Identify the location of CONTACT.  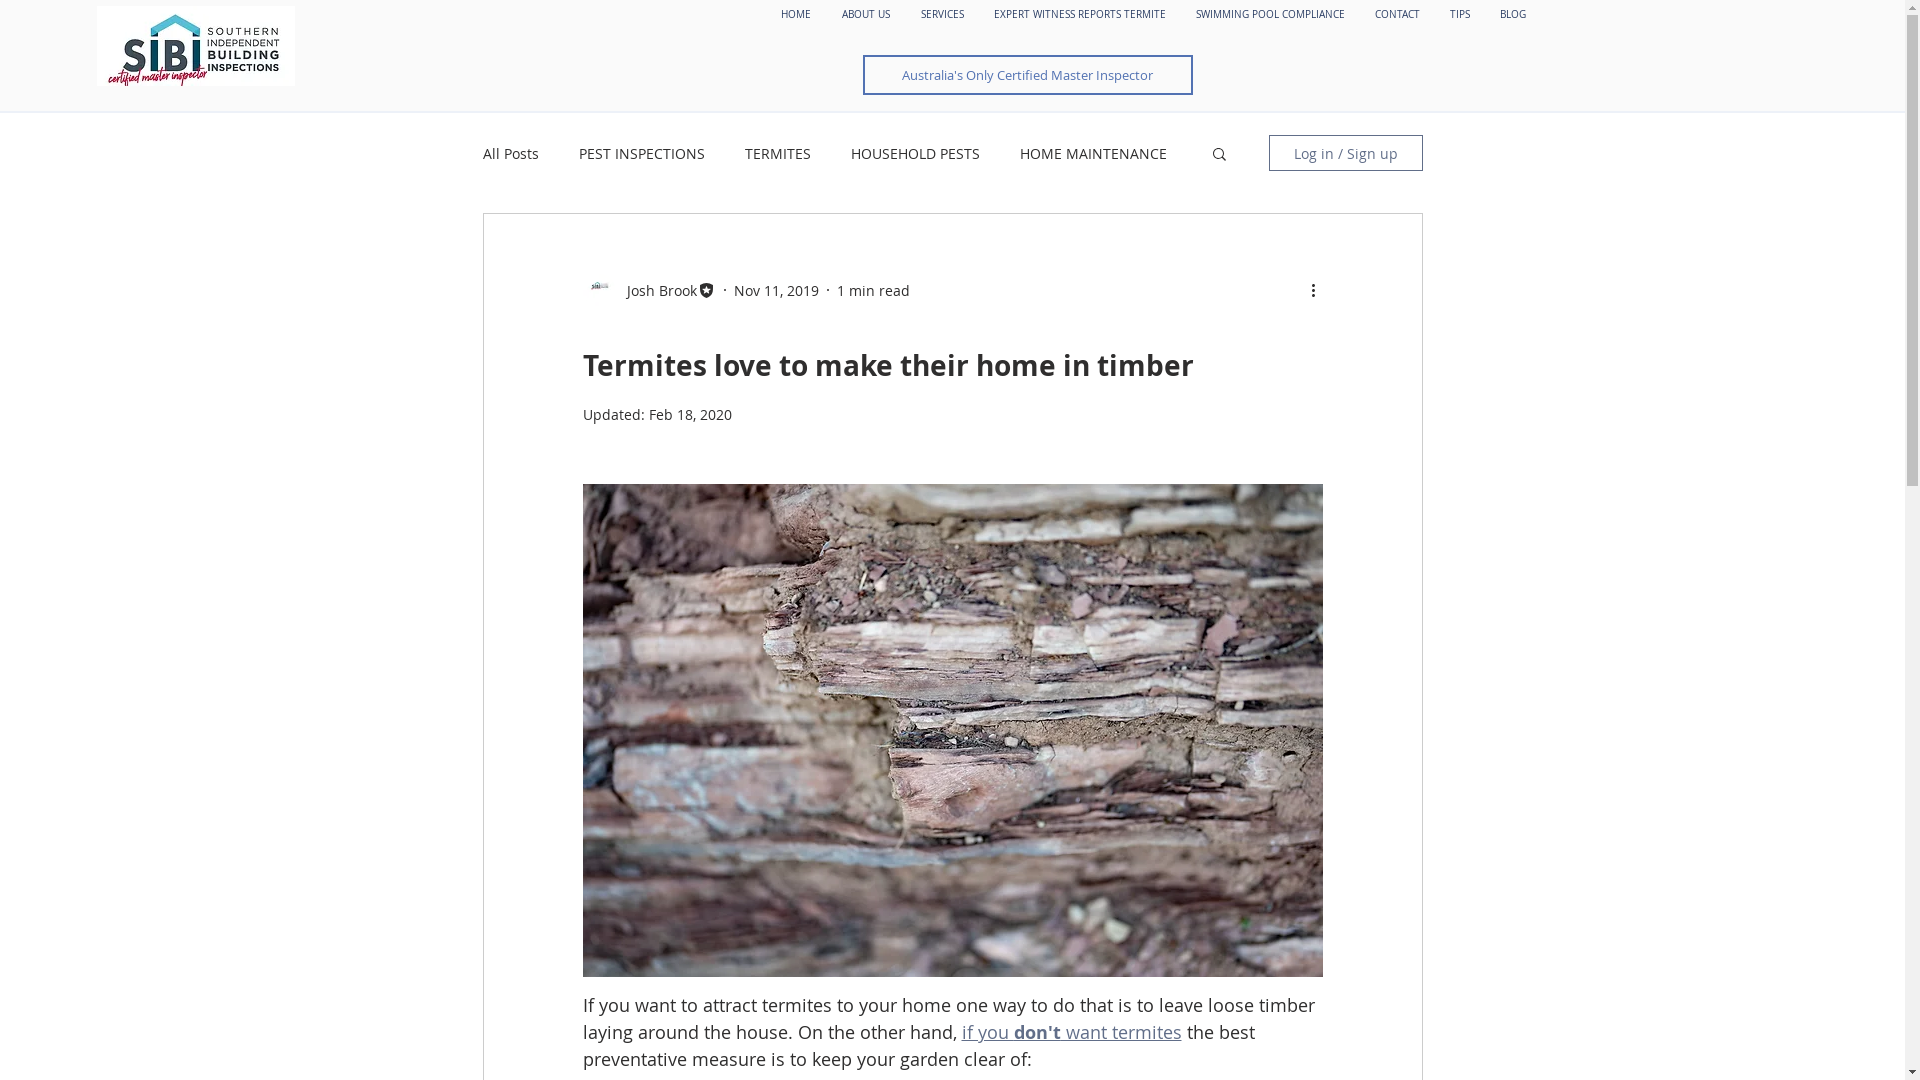
(1398, 15).